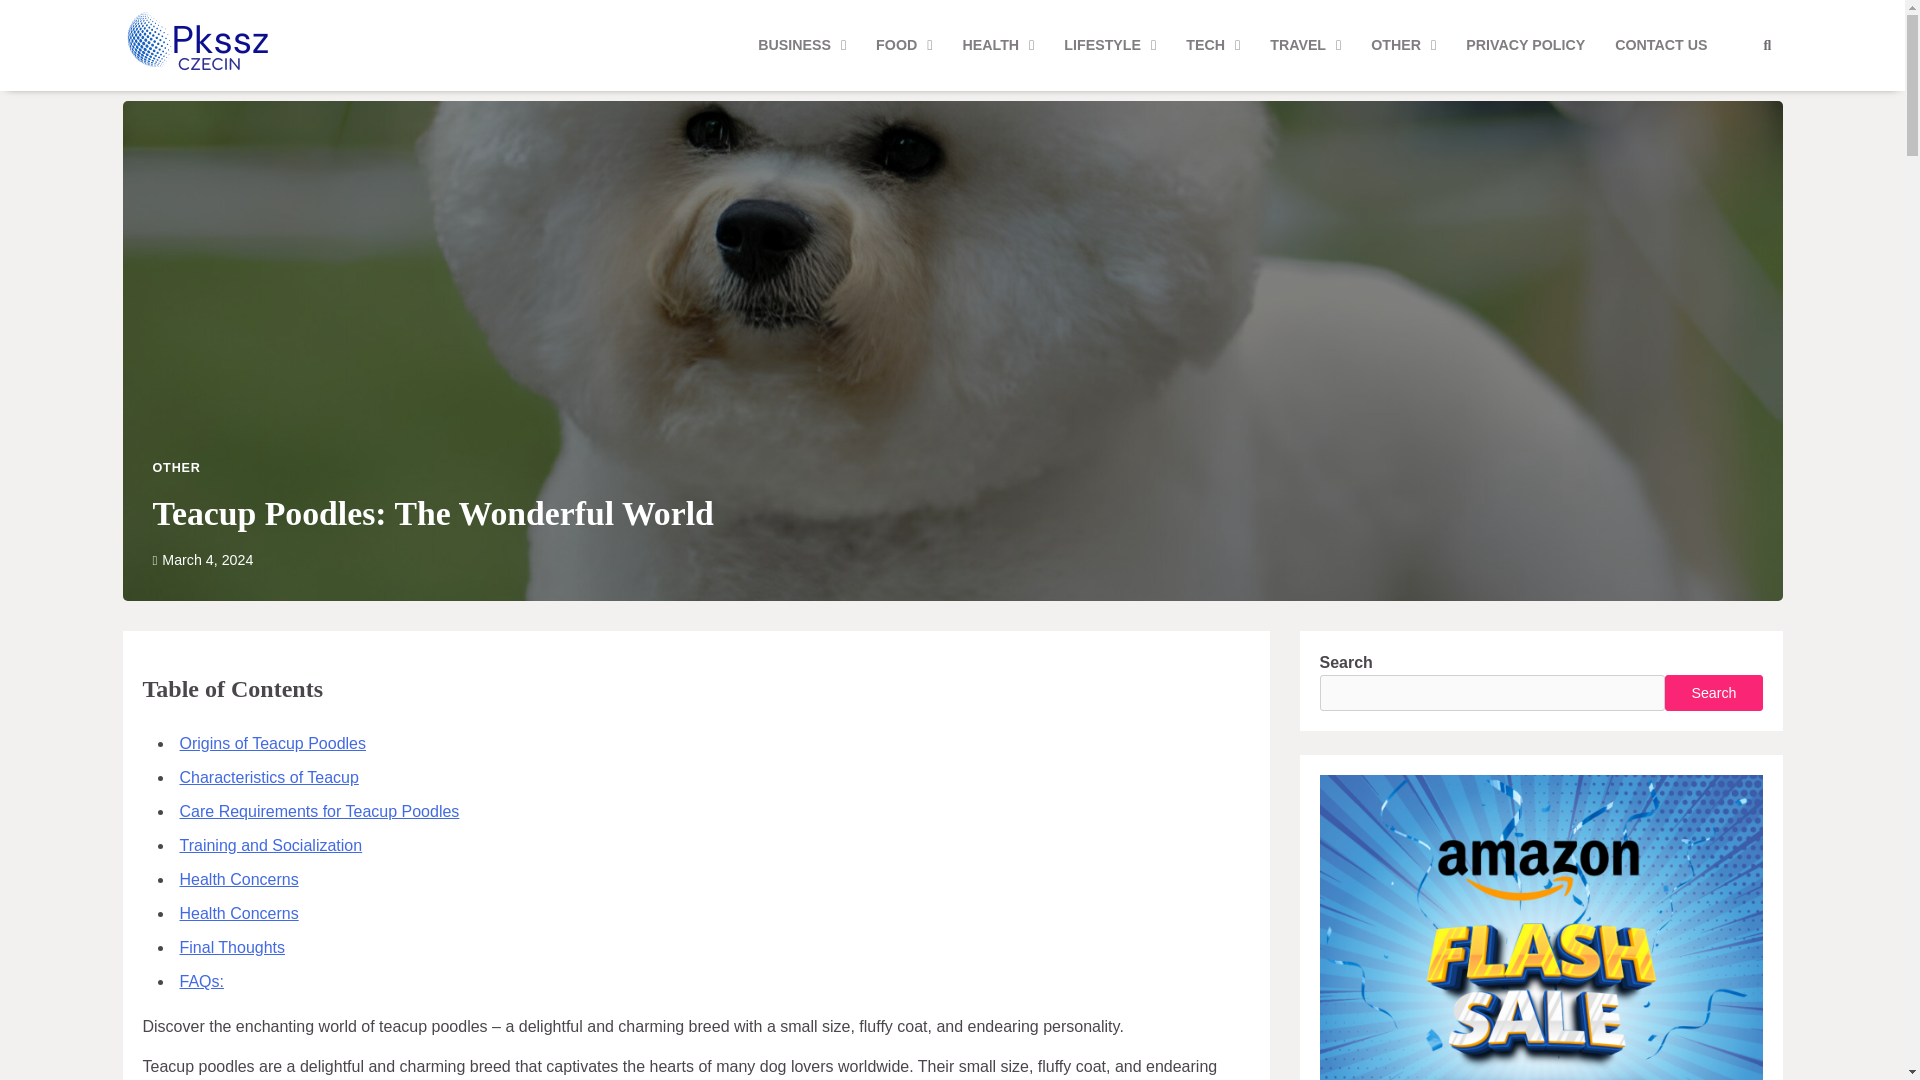  Describe the element at coordinates (1305, 46) in the screenshot. I see `TRAVEL` at that location.